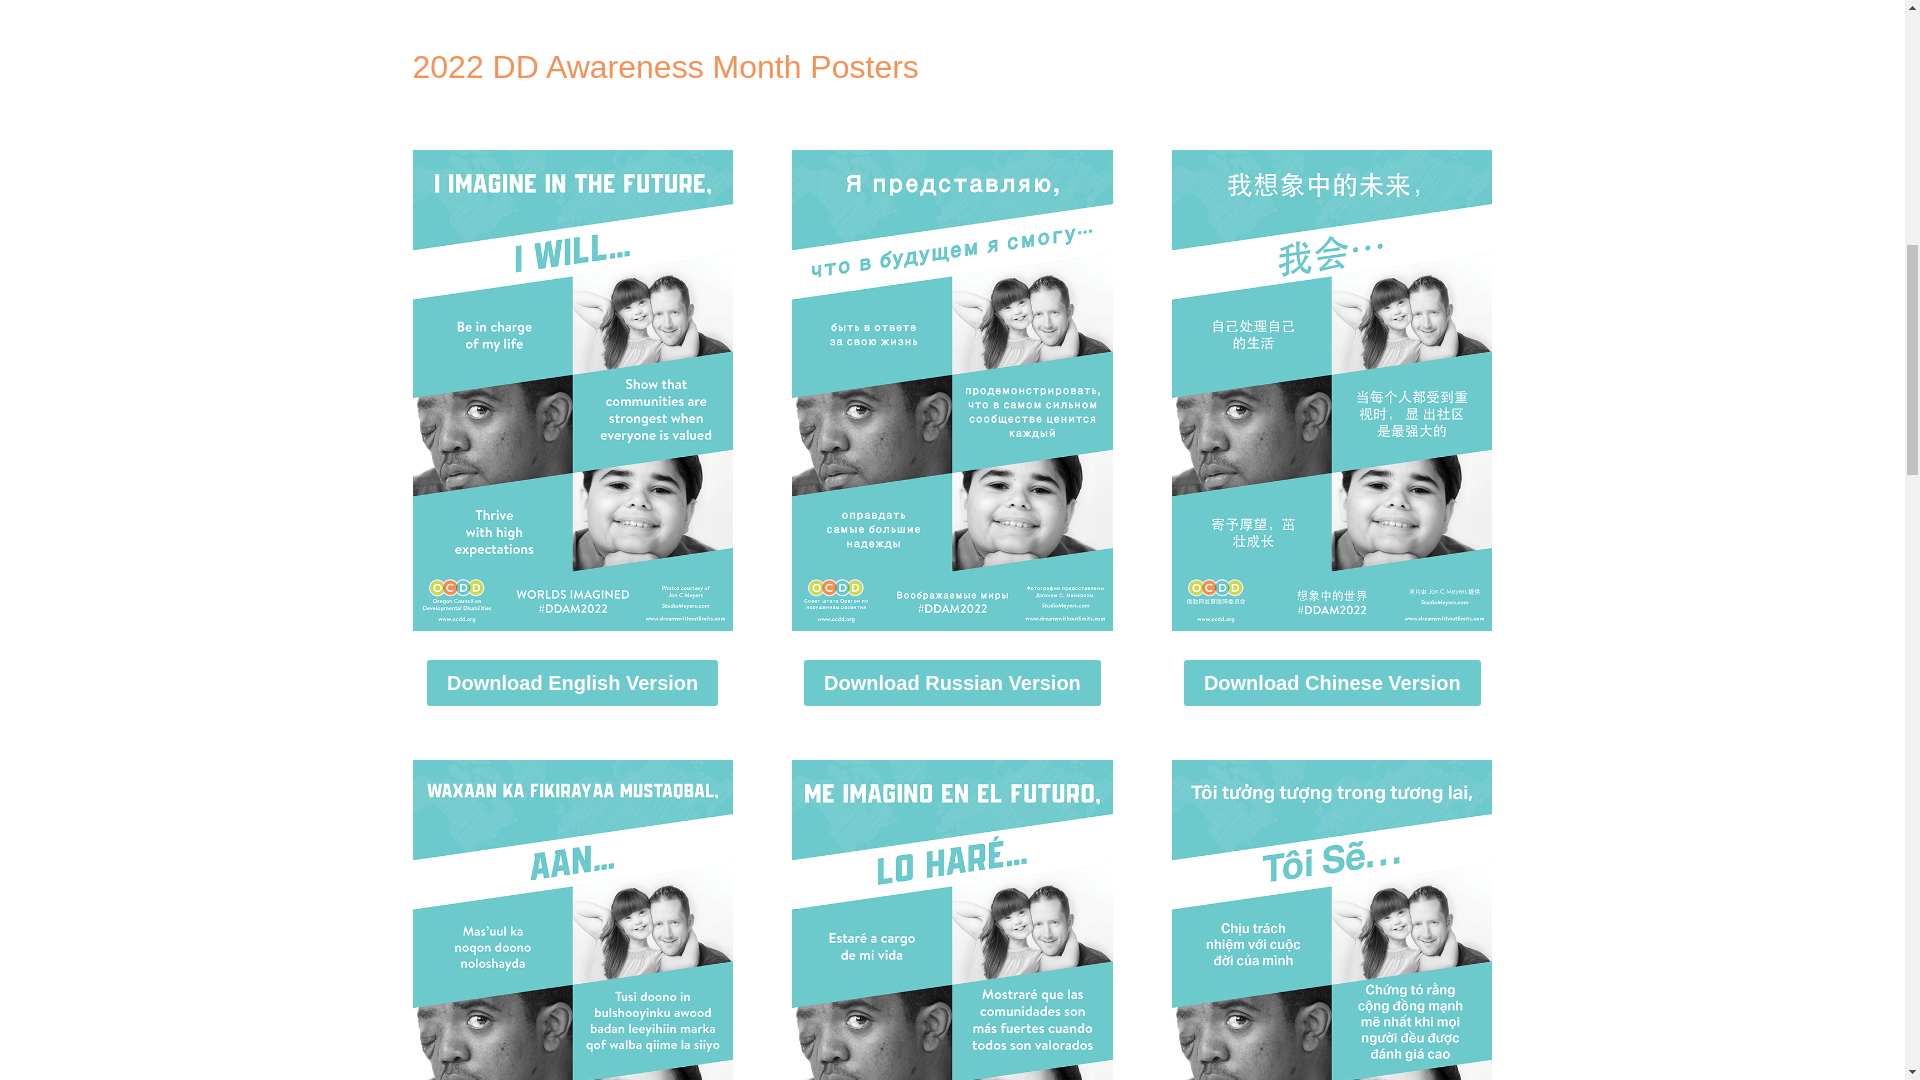 The width and height of the screenshot is (1920, 1080). Describe the element at coordinates (572, 920) in the screenshot. I see `OCDD-DD-Awareness-Month-Poster-SO-220330` at that location.